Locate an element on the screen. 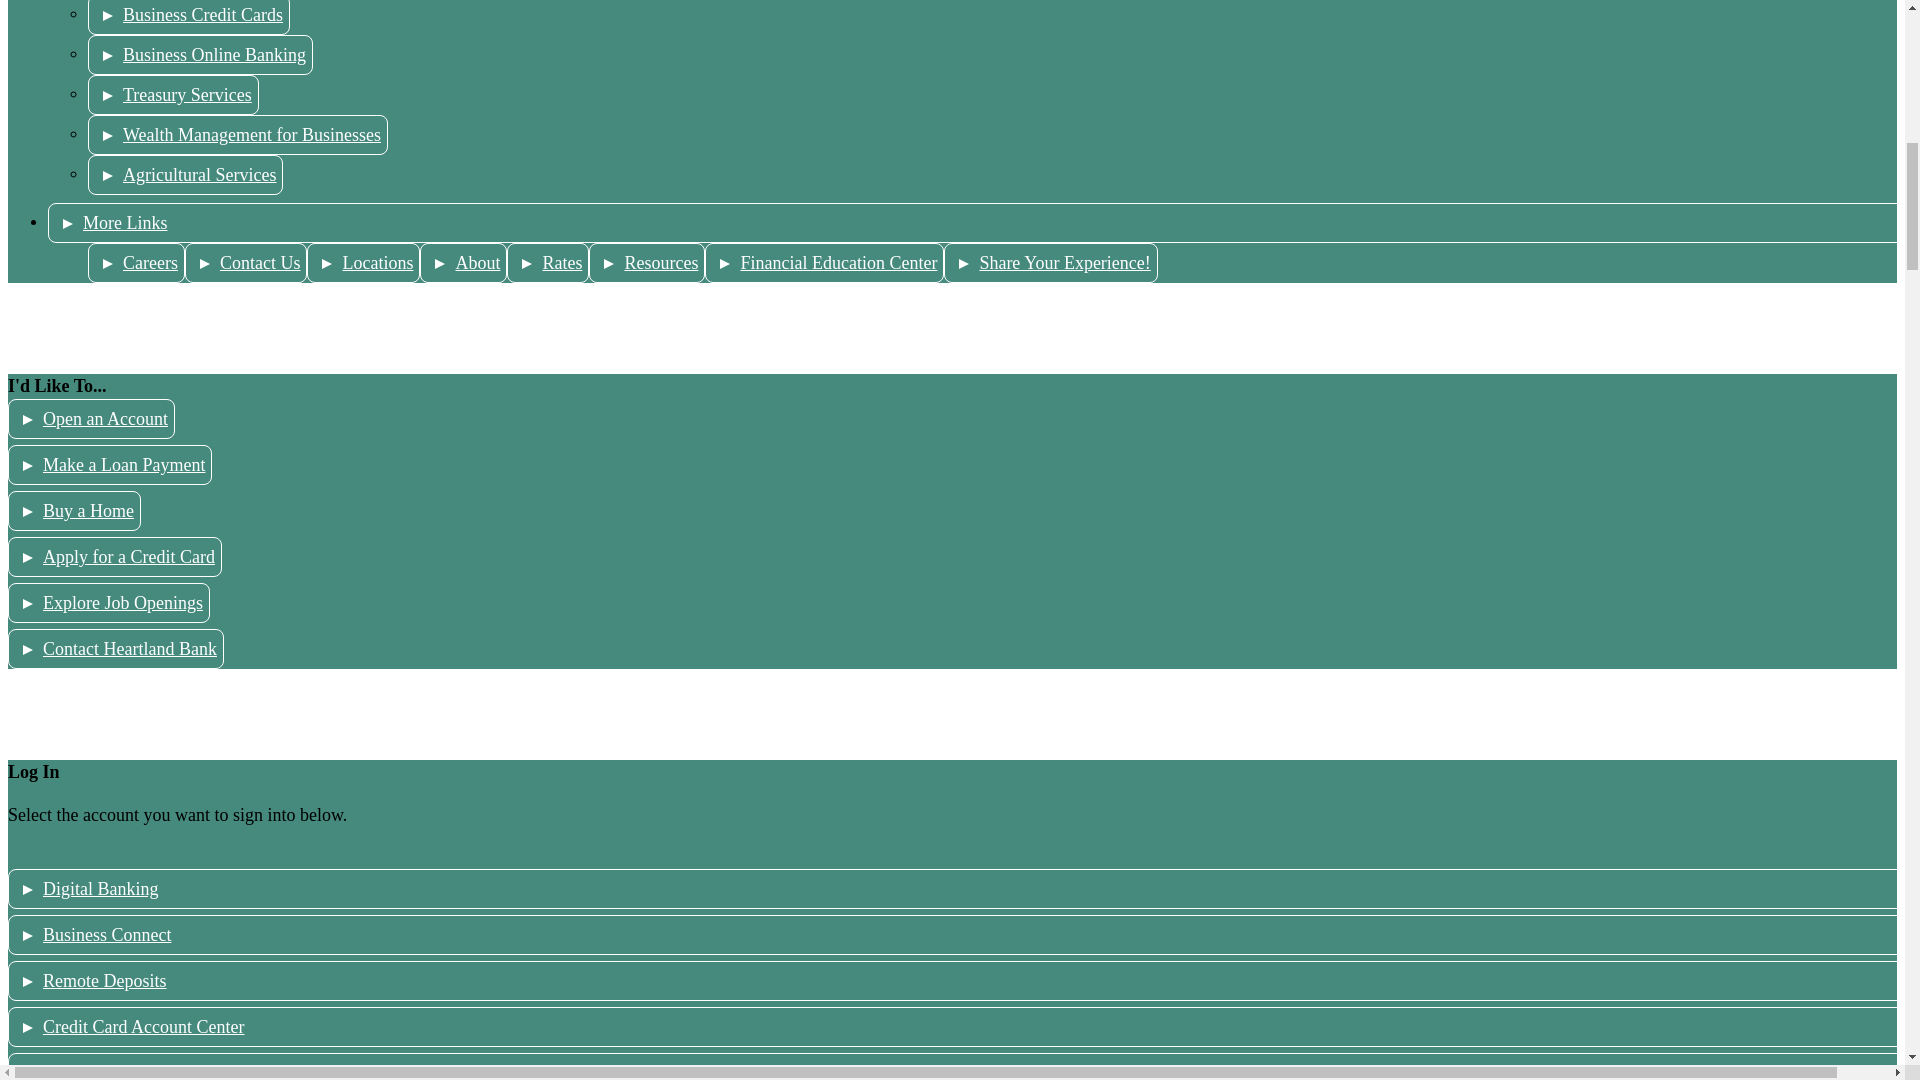 The height and width of the screenshot is (1080, 1920). About is located at coordinates (463, 262).